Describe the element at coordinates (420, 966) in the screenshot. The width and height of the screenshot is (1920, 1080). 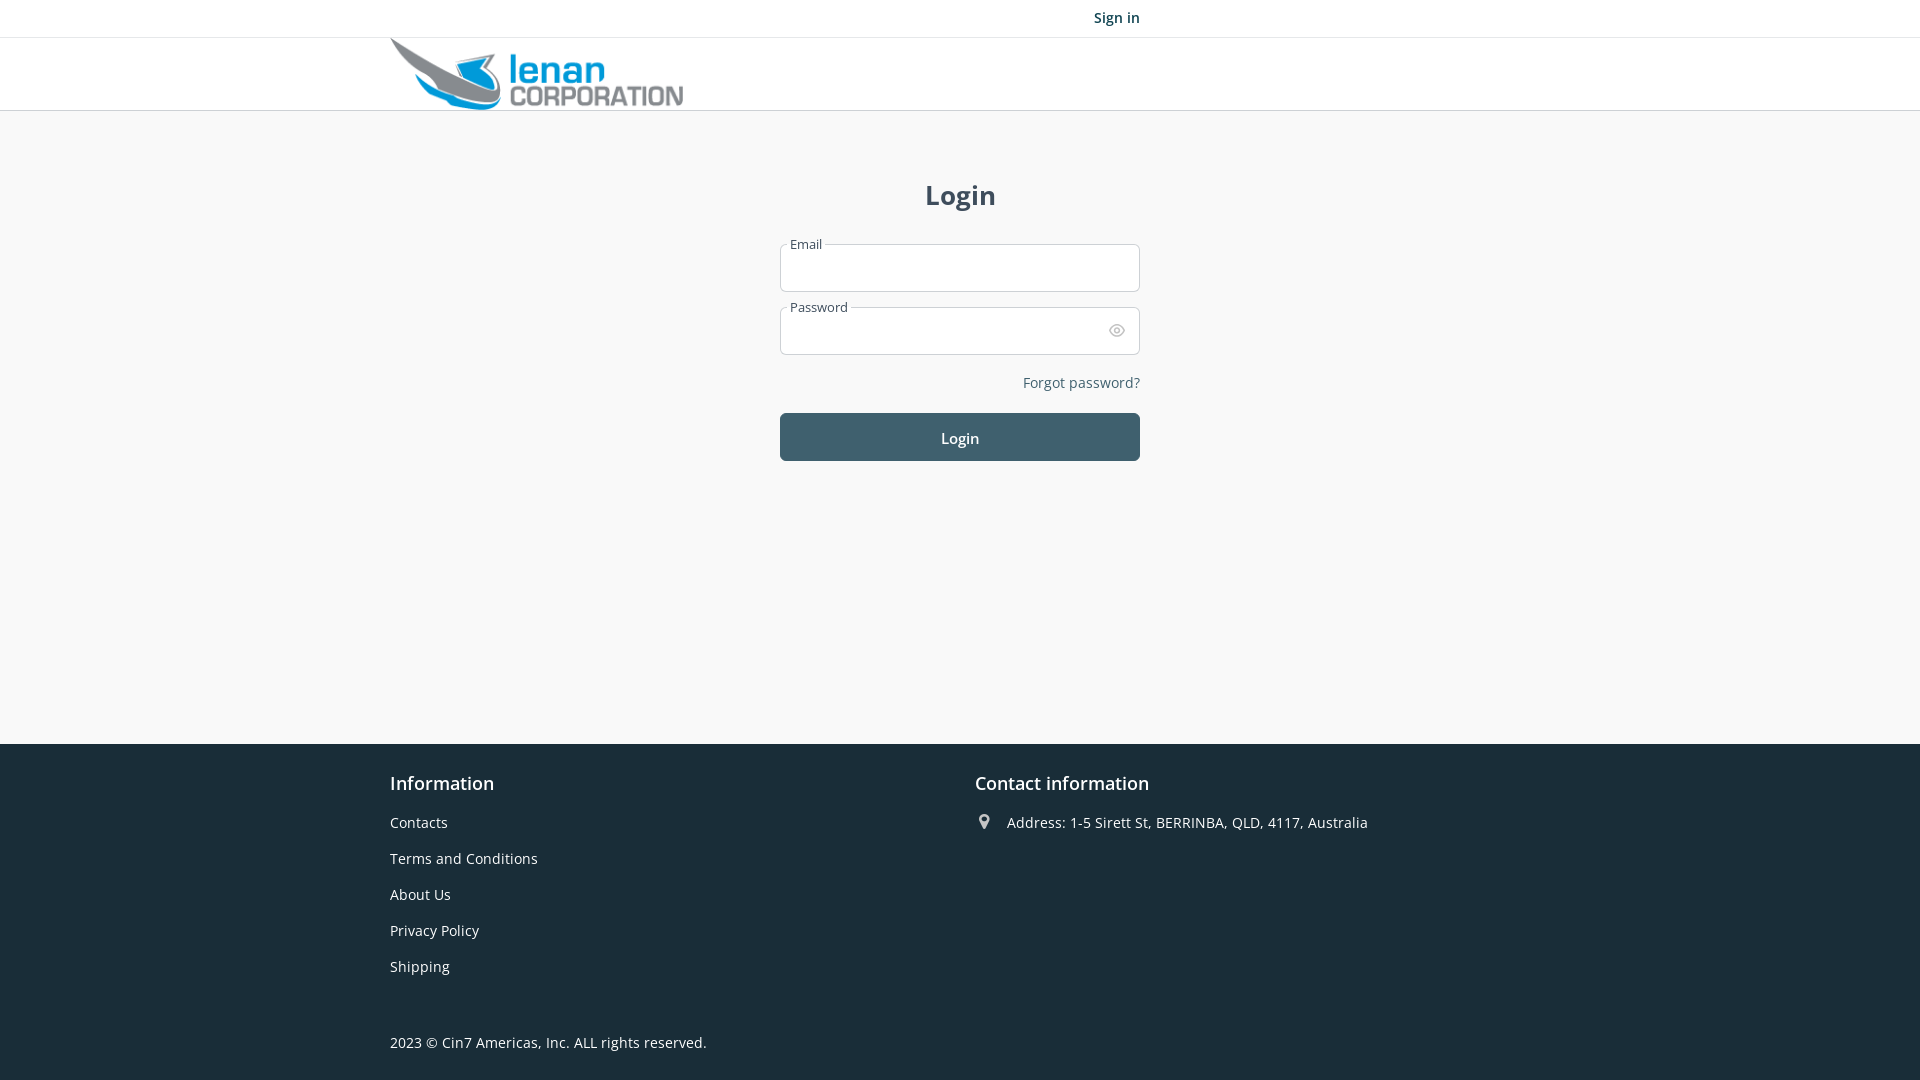
I see `Shipping` at that location.